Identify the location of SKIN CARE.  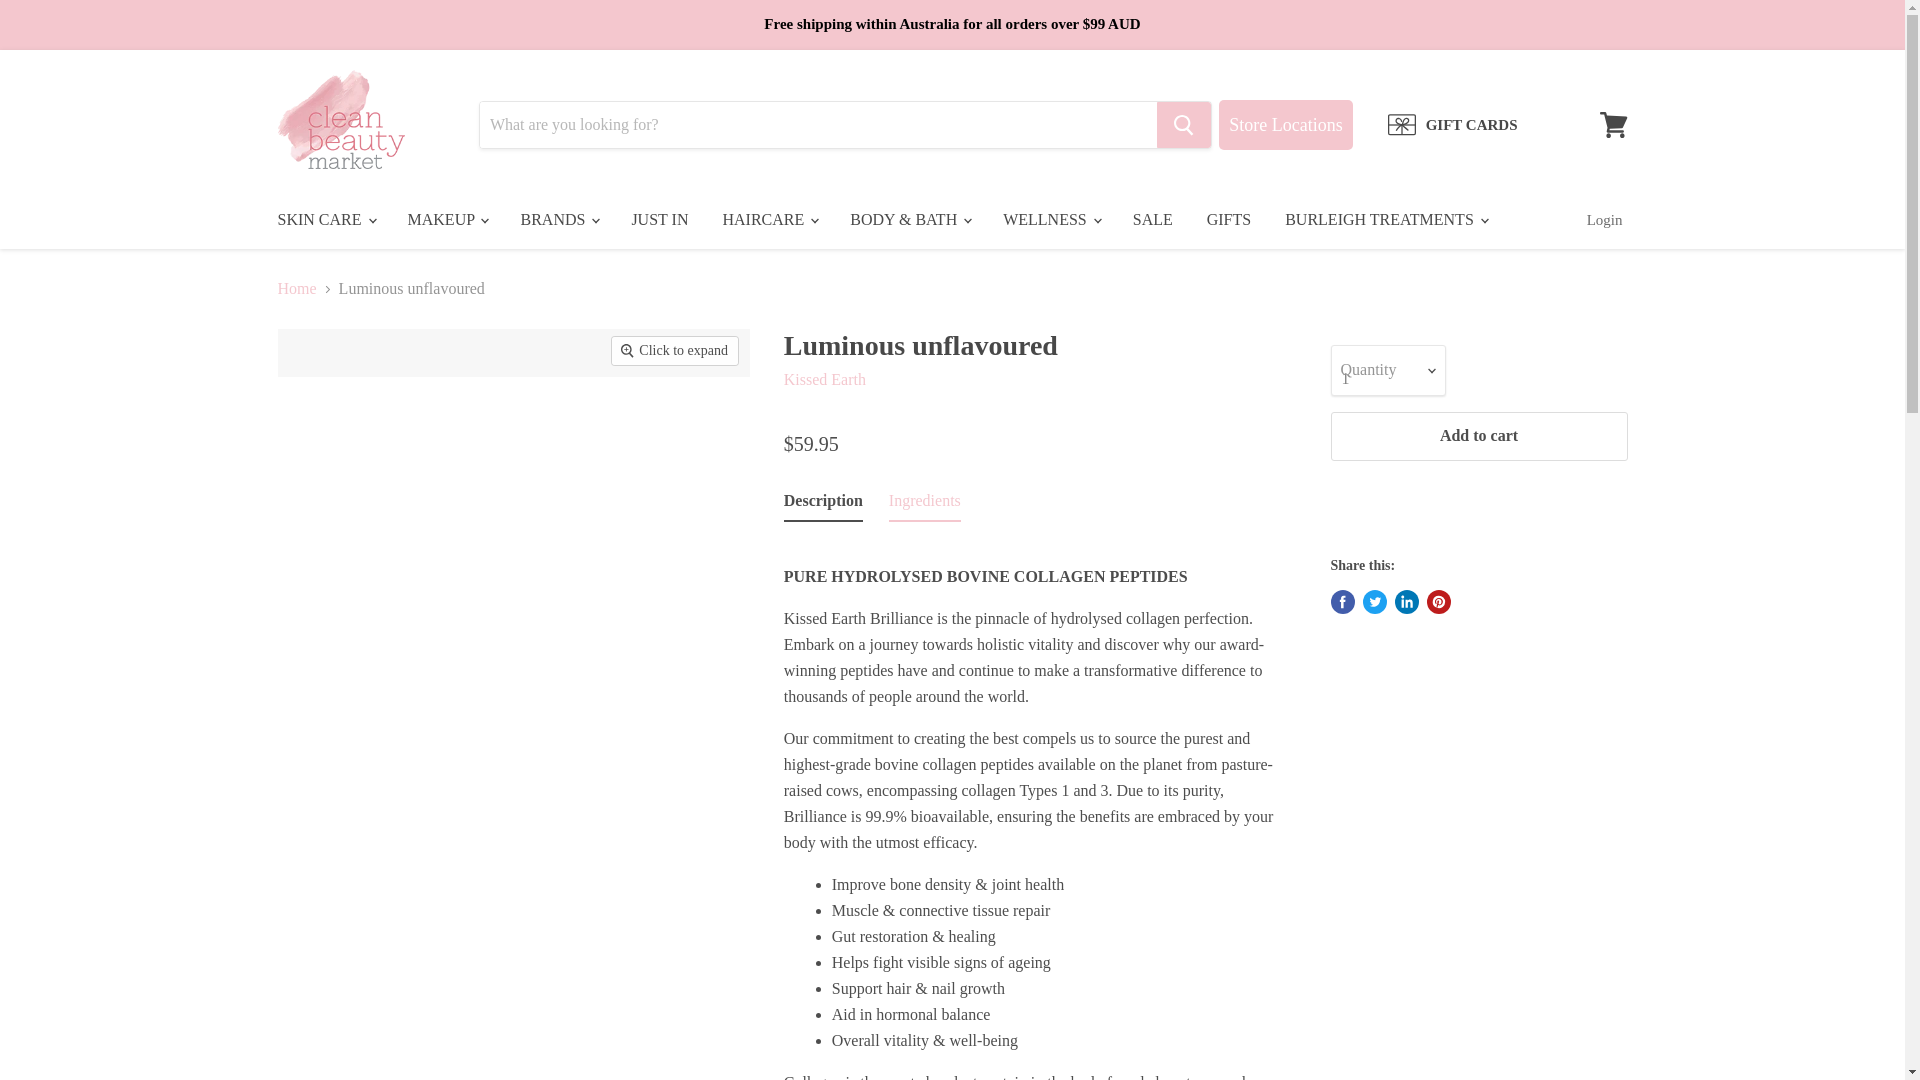
(324, 219).